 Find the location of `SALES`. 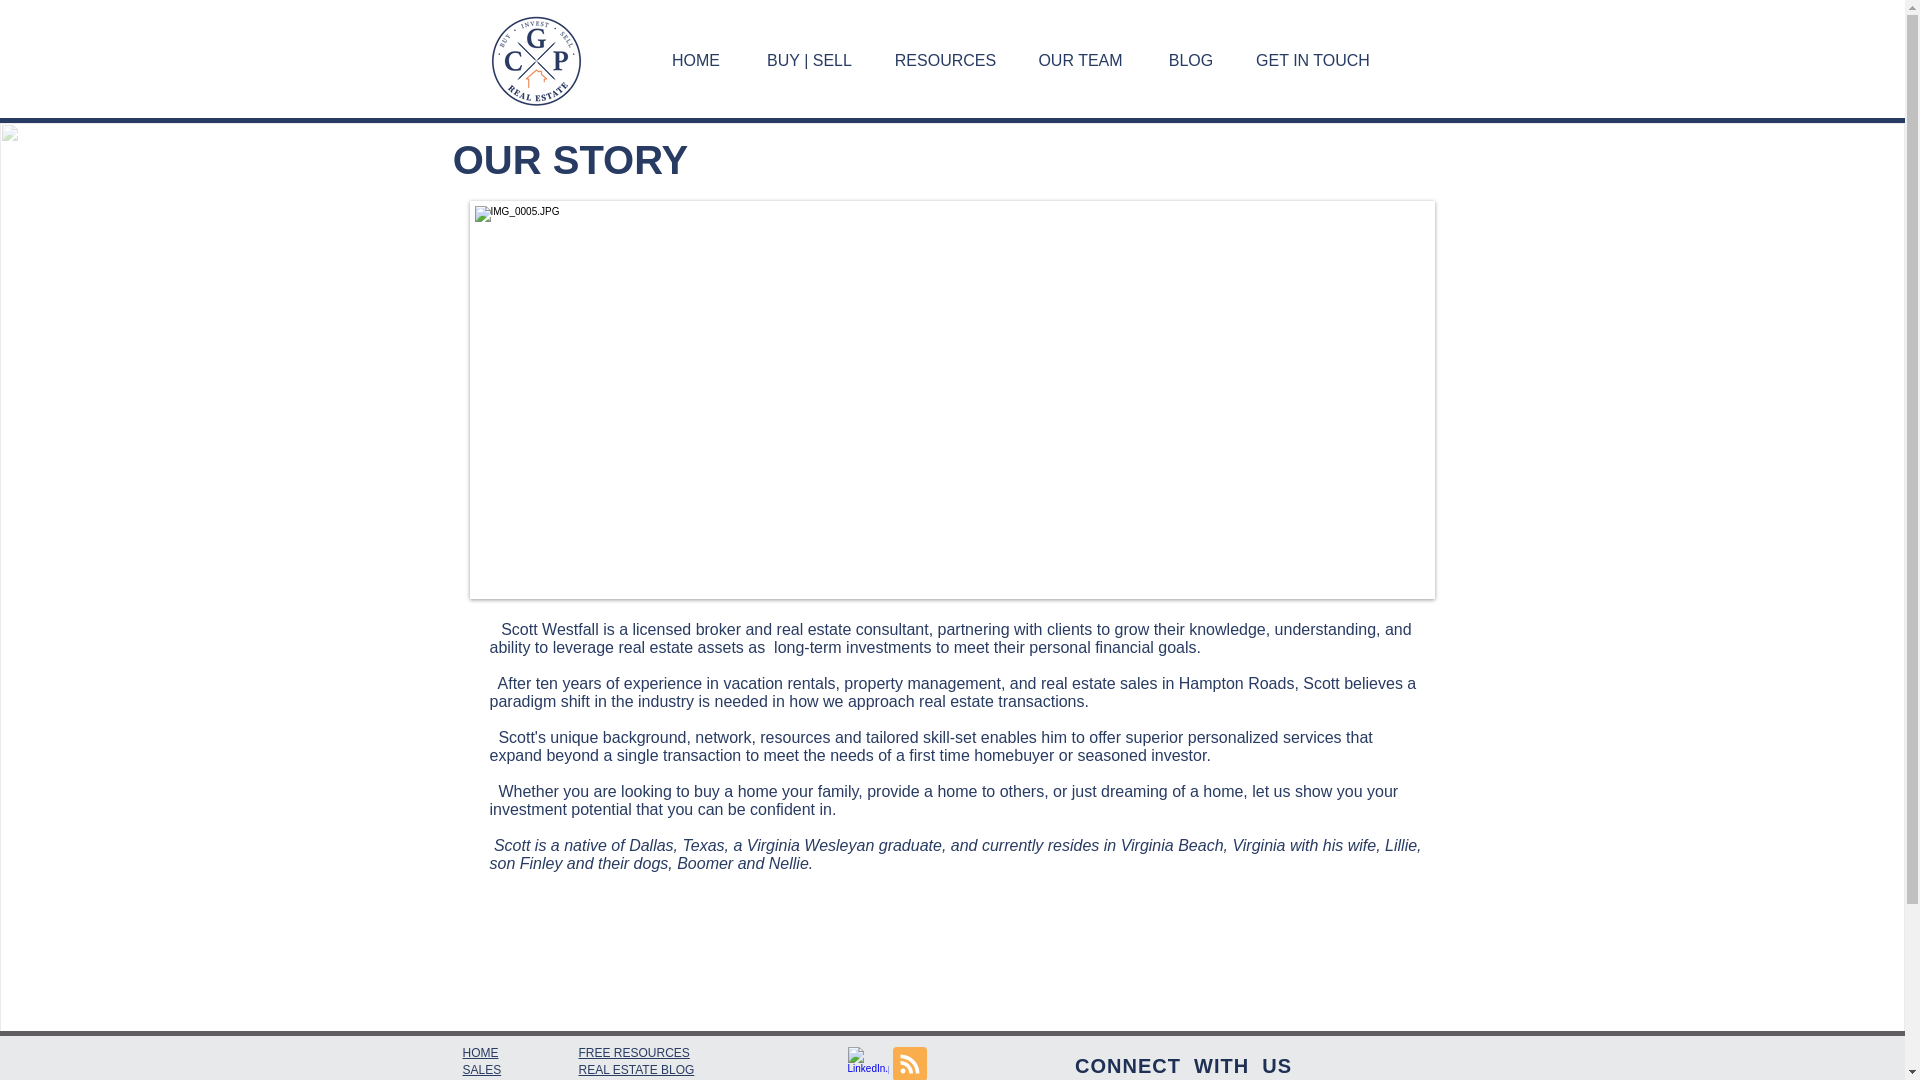

SALES is located at coordinates (482, 1069).